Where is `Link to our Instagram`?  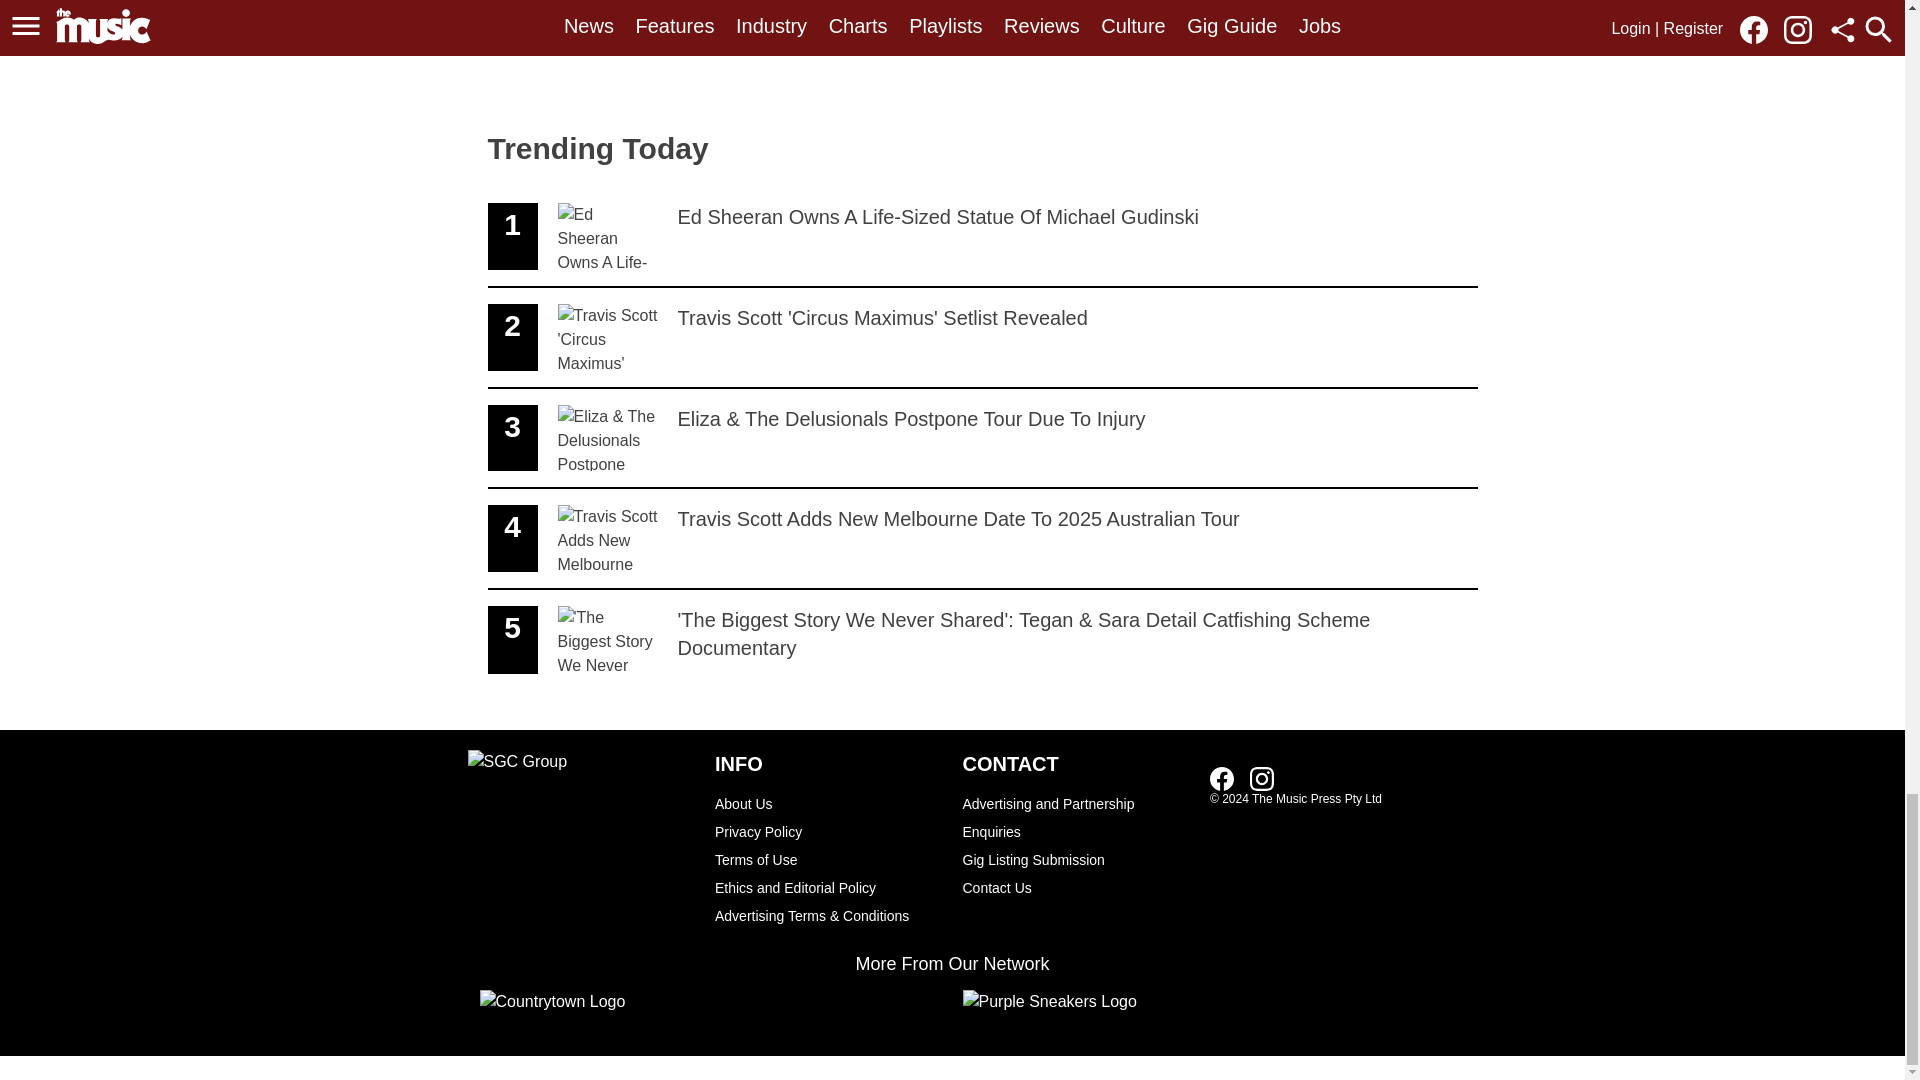 Link to our Instagram is located at coordinates (1262, 778).